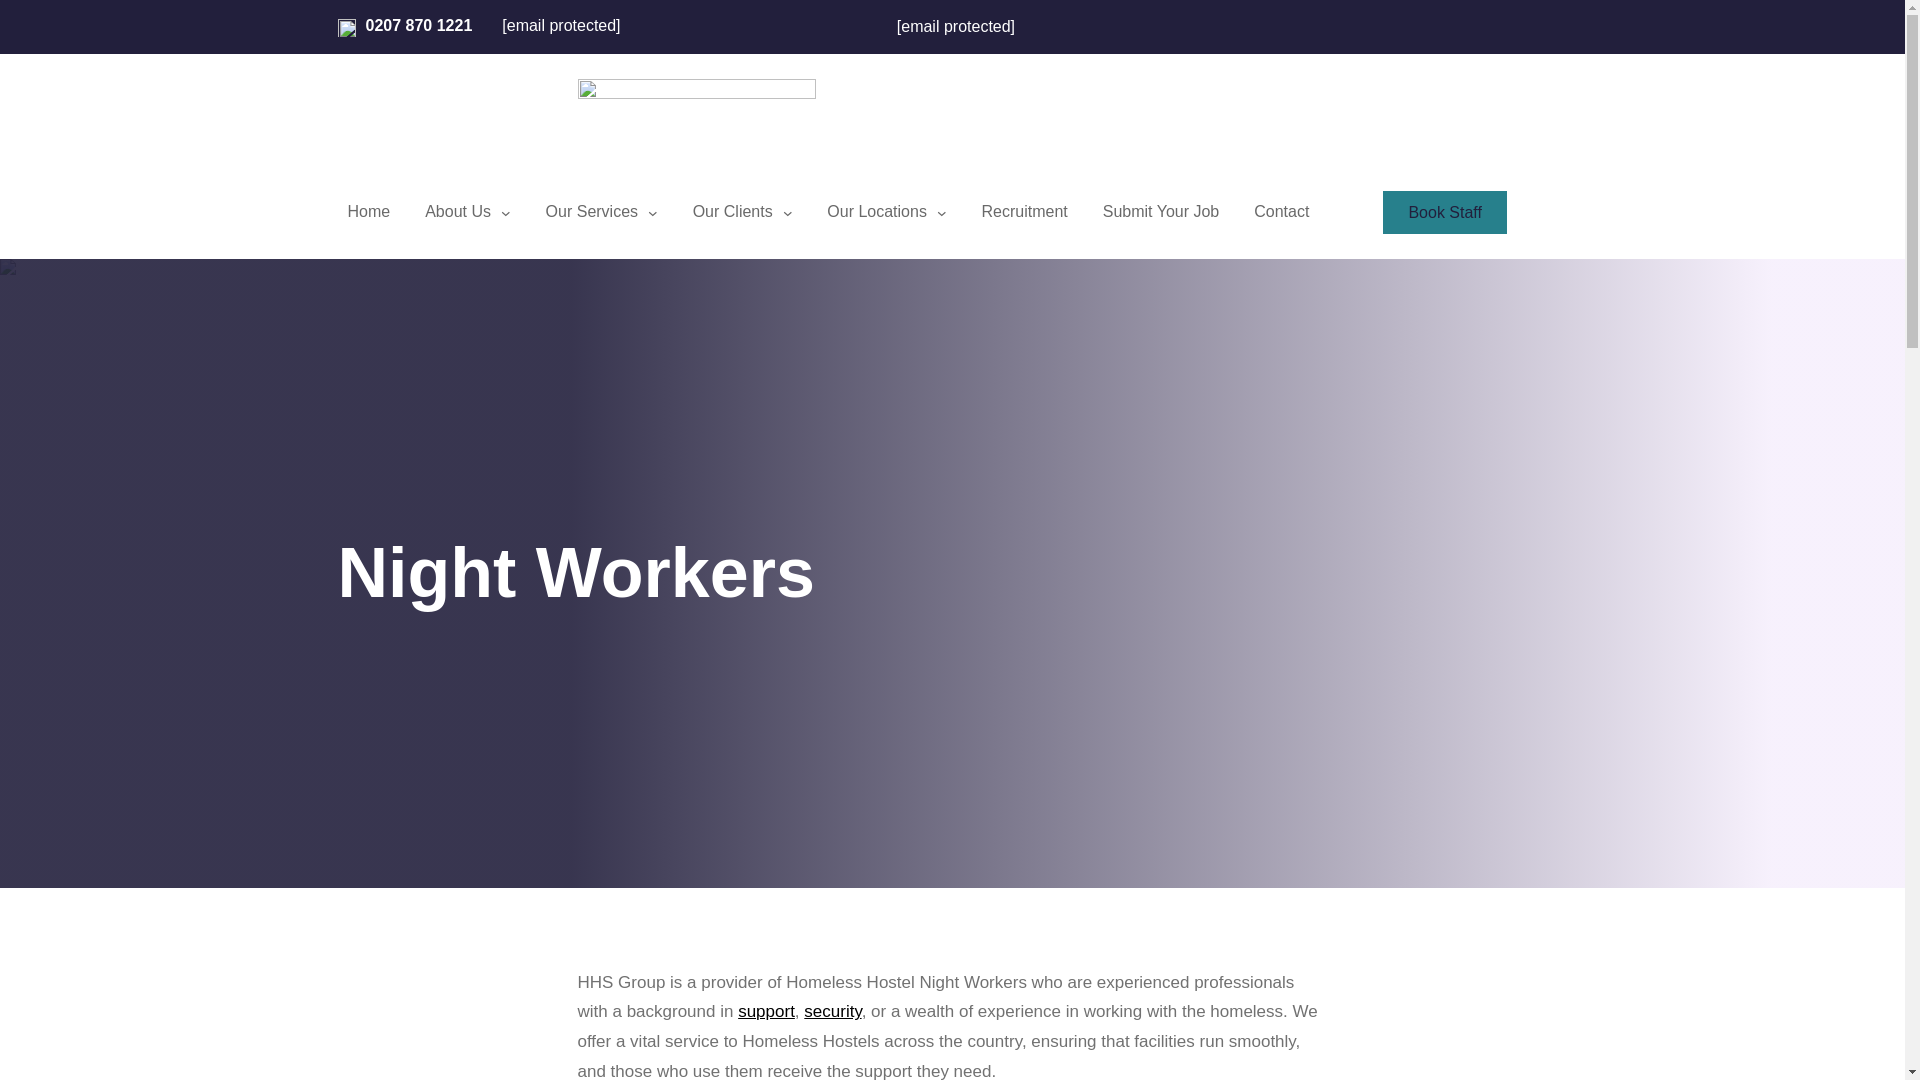  I want to click on Recruitment, so click(1024, 212).